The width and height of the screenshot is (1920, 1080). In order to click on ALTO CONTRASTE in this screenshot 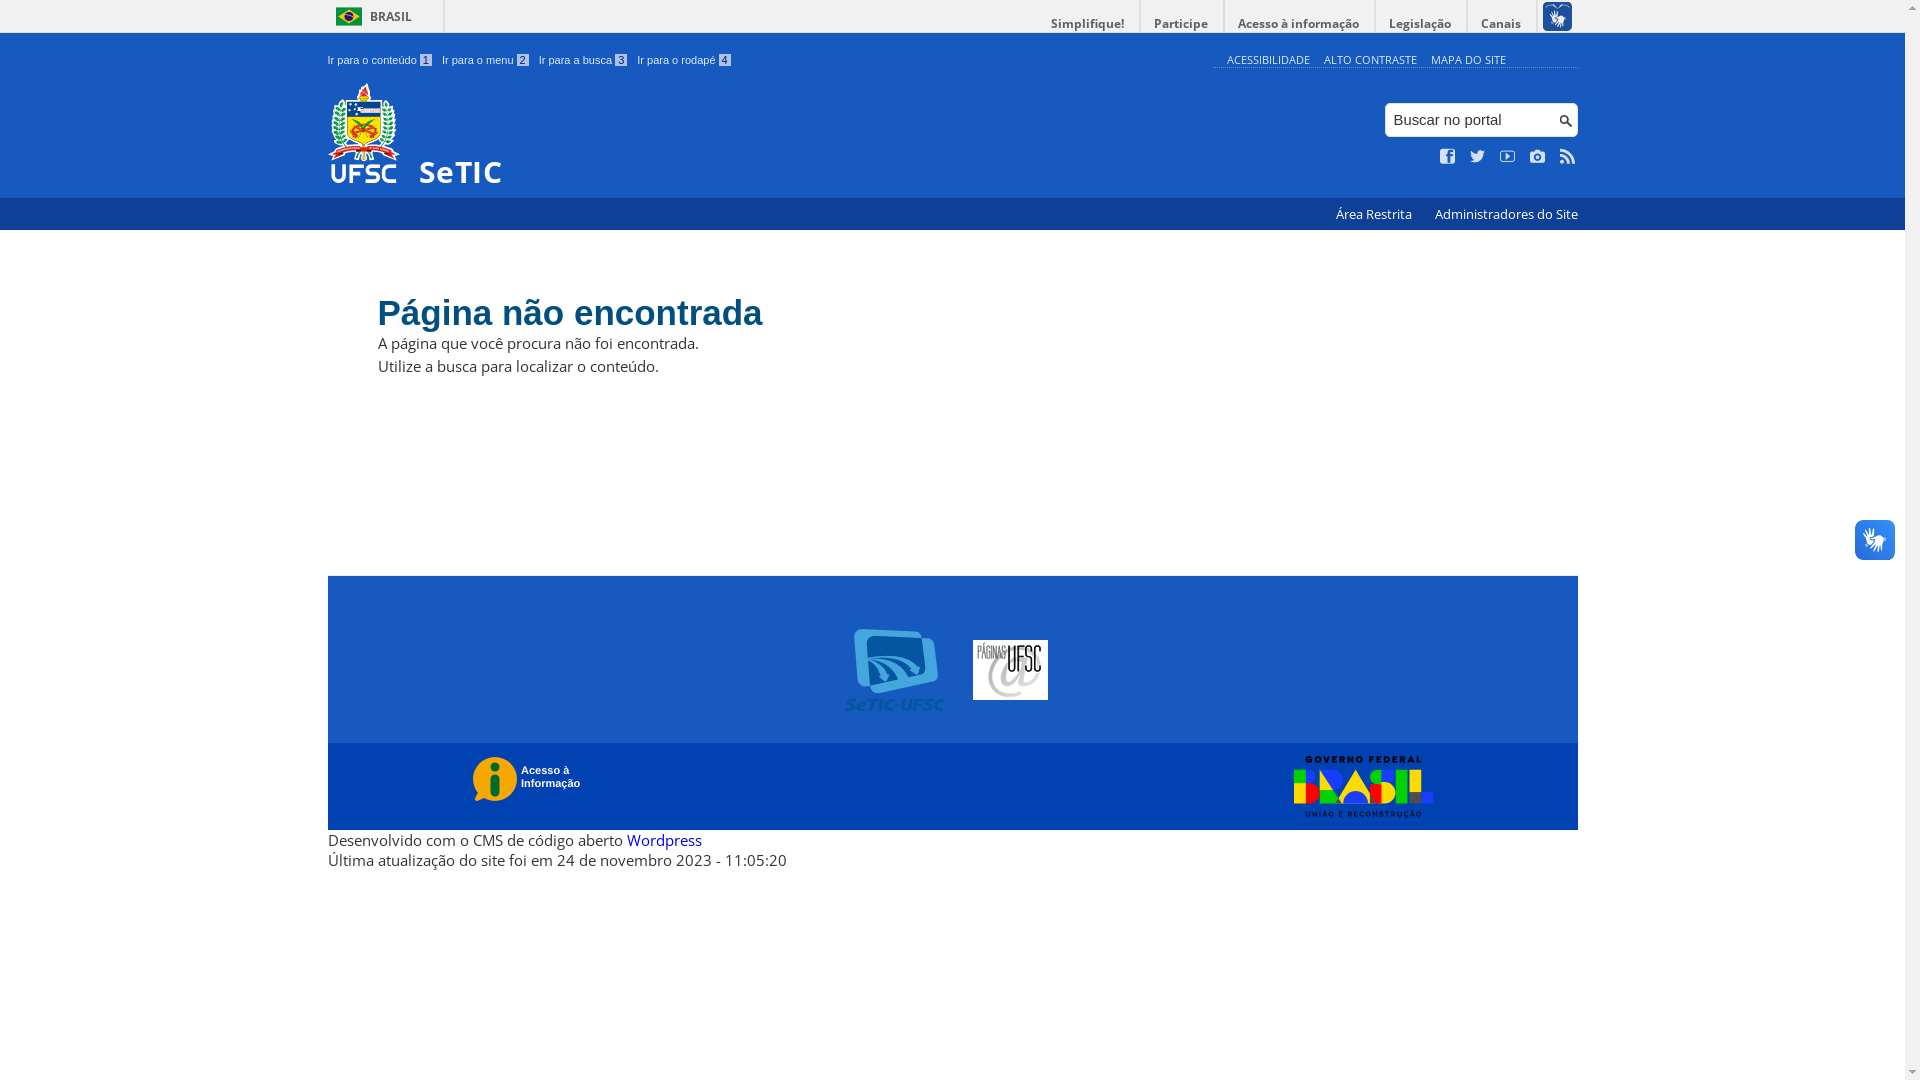, I will do `click(1370, 60)`.